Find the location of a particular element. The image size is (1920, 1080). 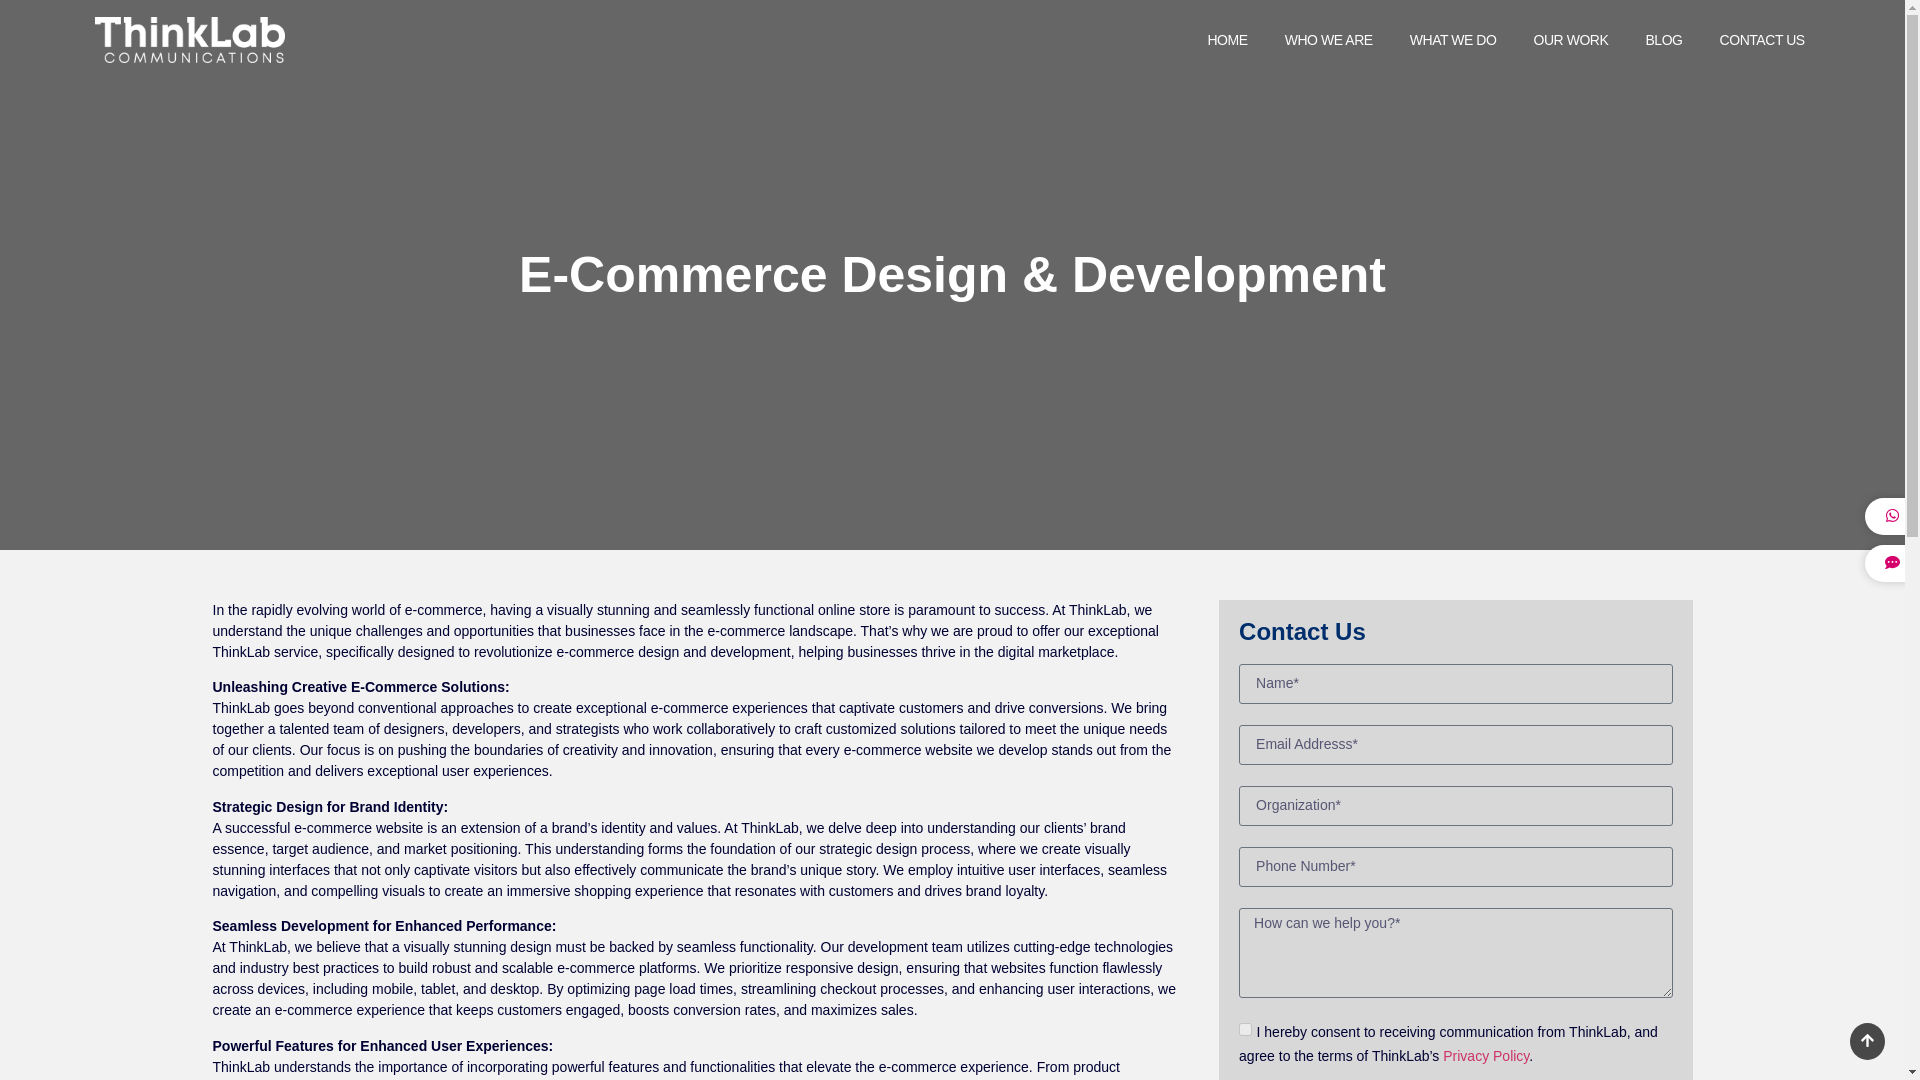

OUR WORK is located at coordinates (1570, 40).